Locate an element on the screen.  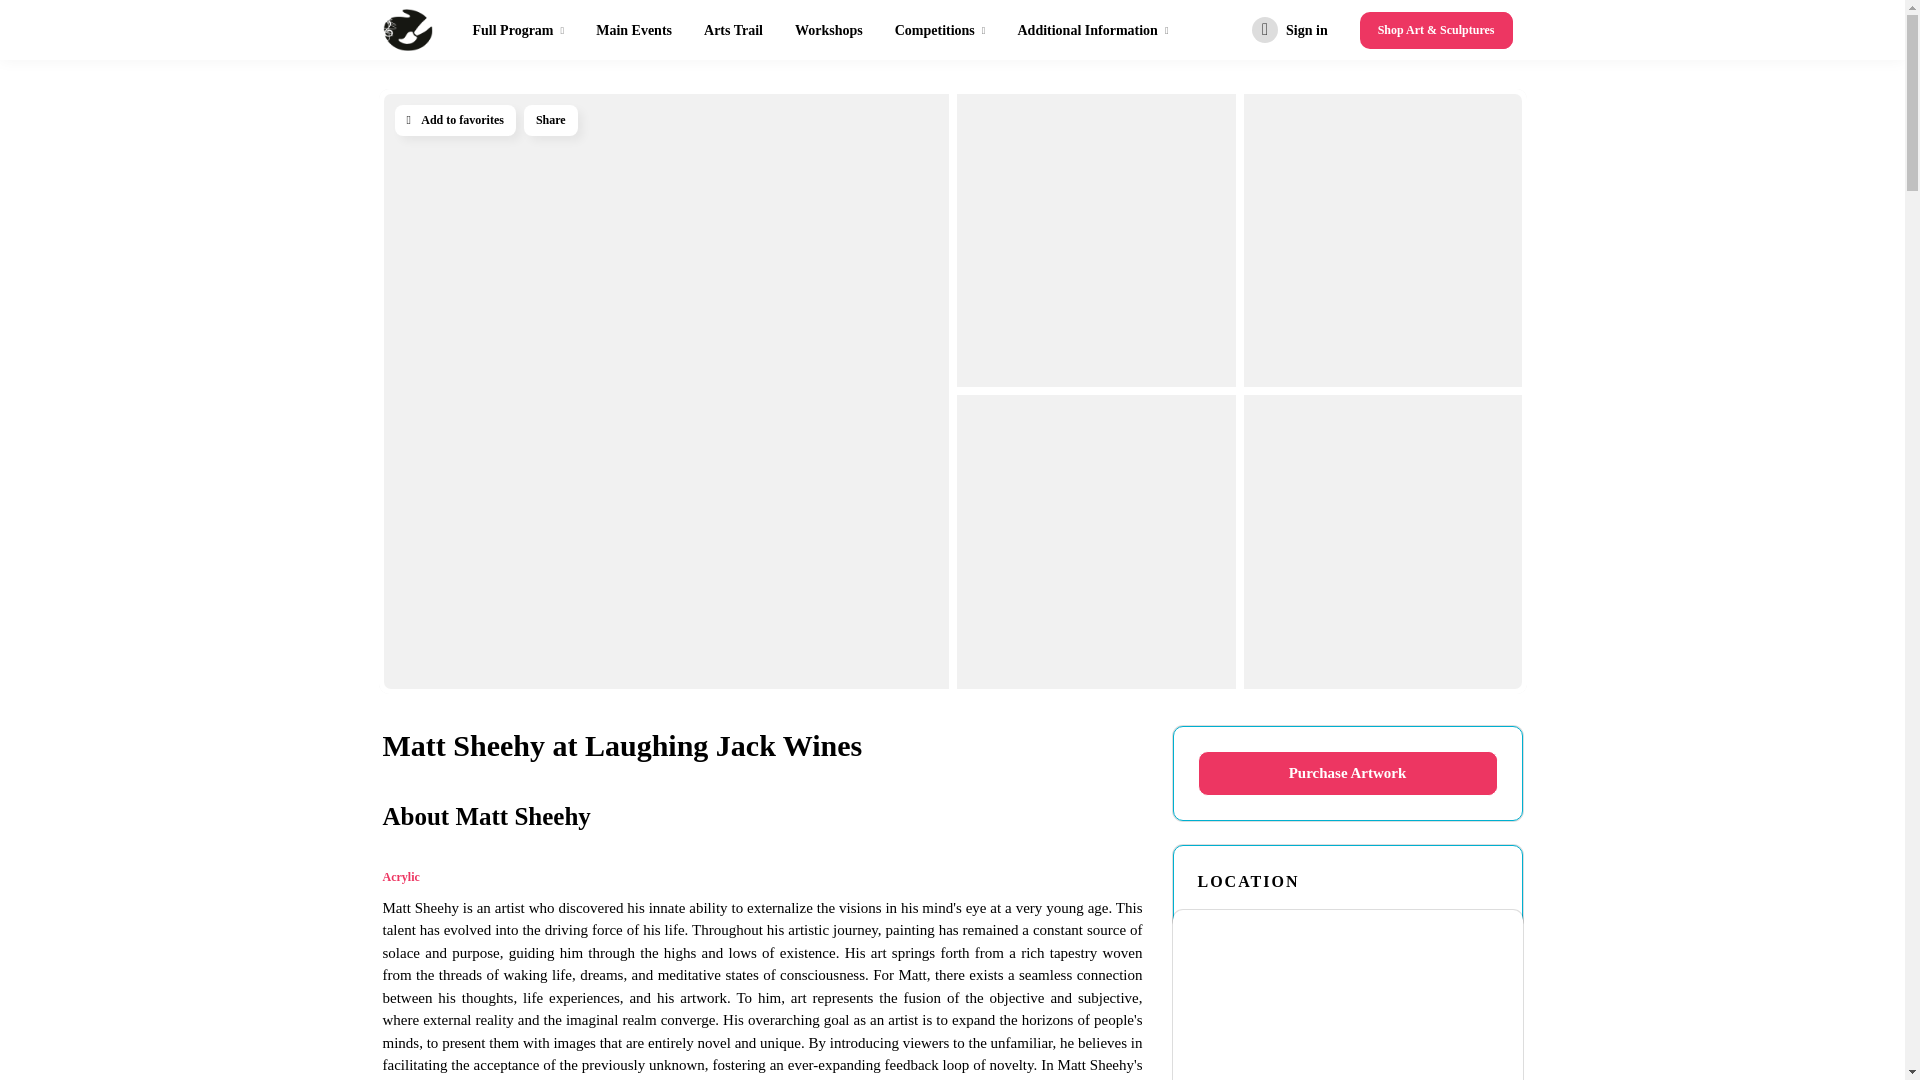
Full Program is located at coordinates (518, 30).